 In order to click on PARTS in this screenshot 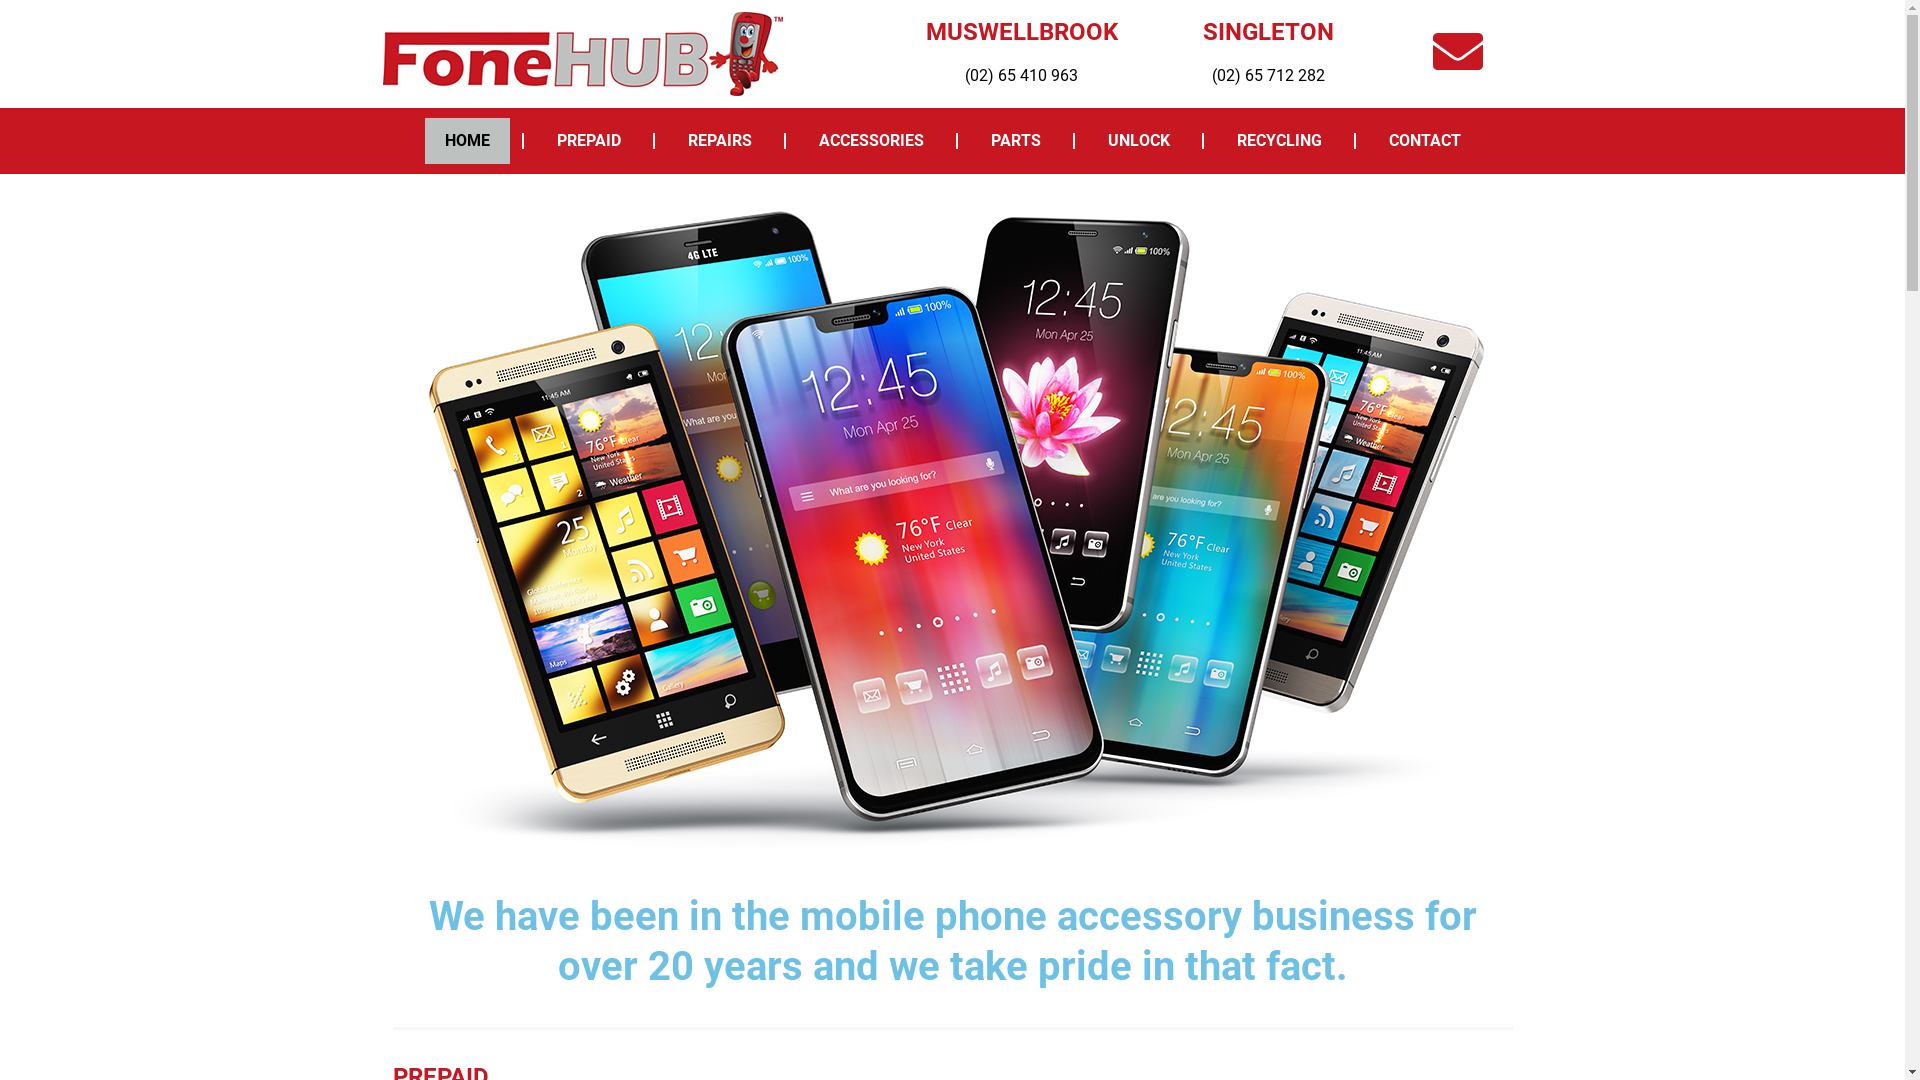, I will do `click(1015, 141)`.